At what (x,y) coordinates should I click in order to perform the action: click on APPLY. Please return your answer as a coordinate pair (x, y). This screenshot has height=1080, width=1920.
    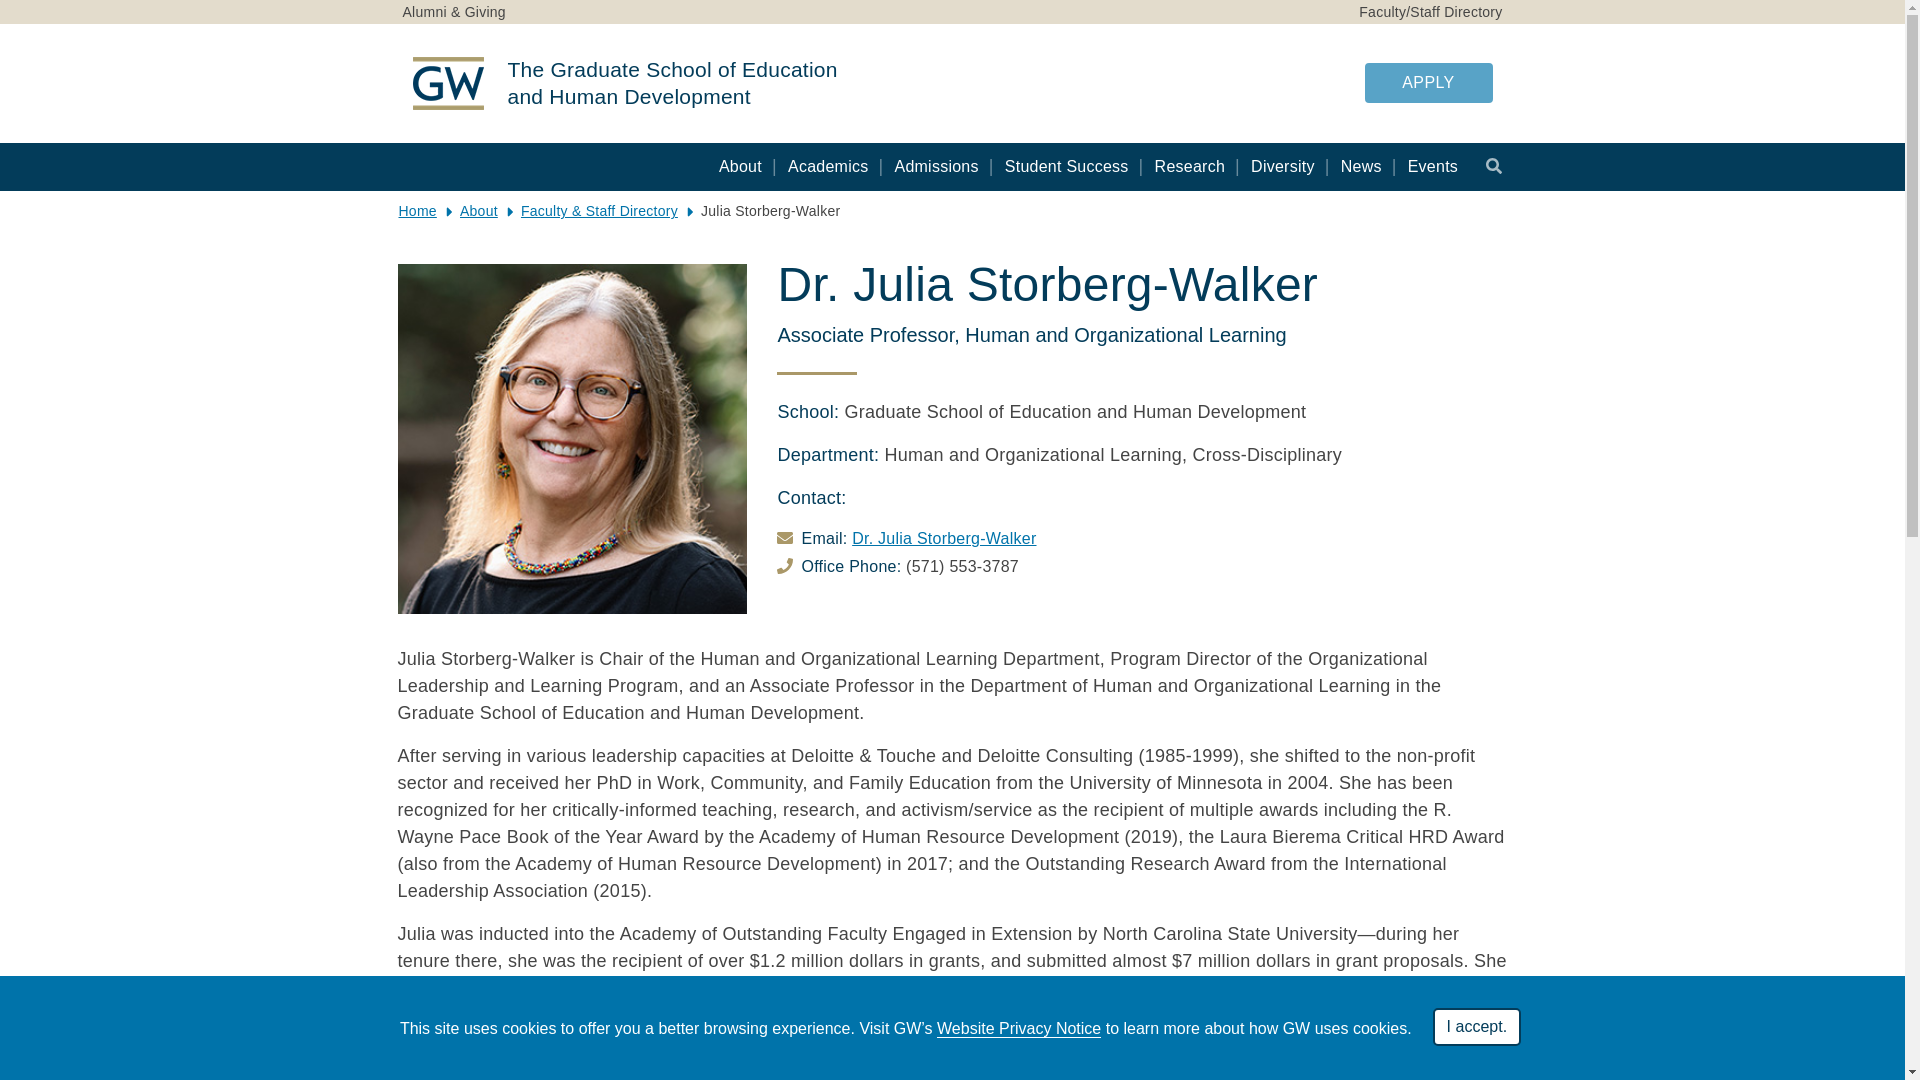
    Looking at the image, I should click on (1427, 82).